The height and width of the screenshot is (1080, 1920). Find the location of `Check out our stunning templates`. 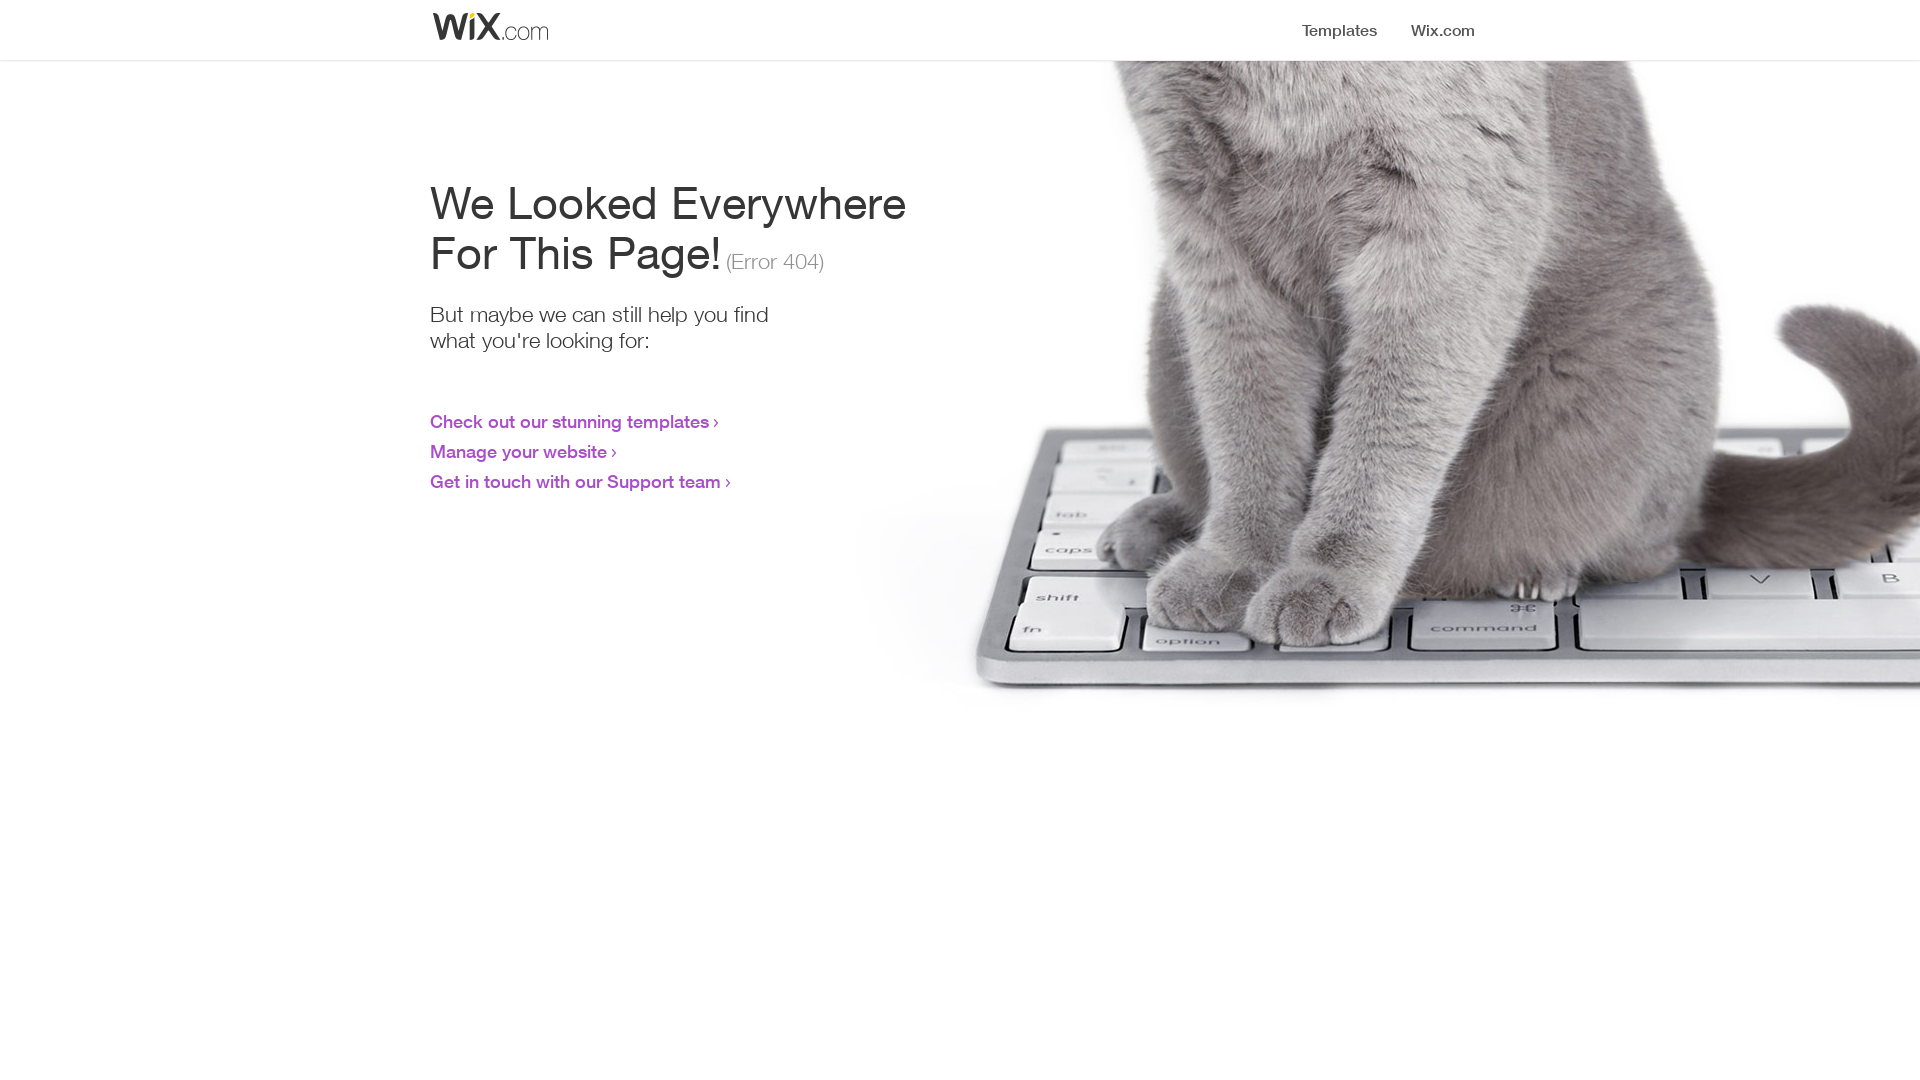

Check out our stunning templates is located at coordinates (570, 421).